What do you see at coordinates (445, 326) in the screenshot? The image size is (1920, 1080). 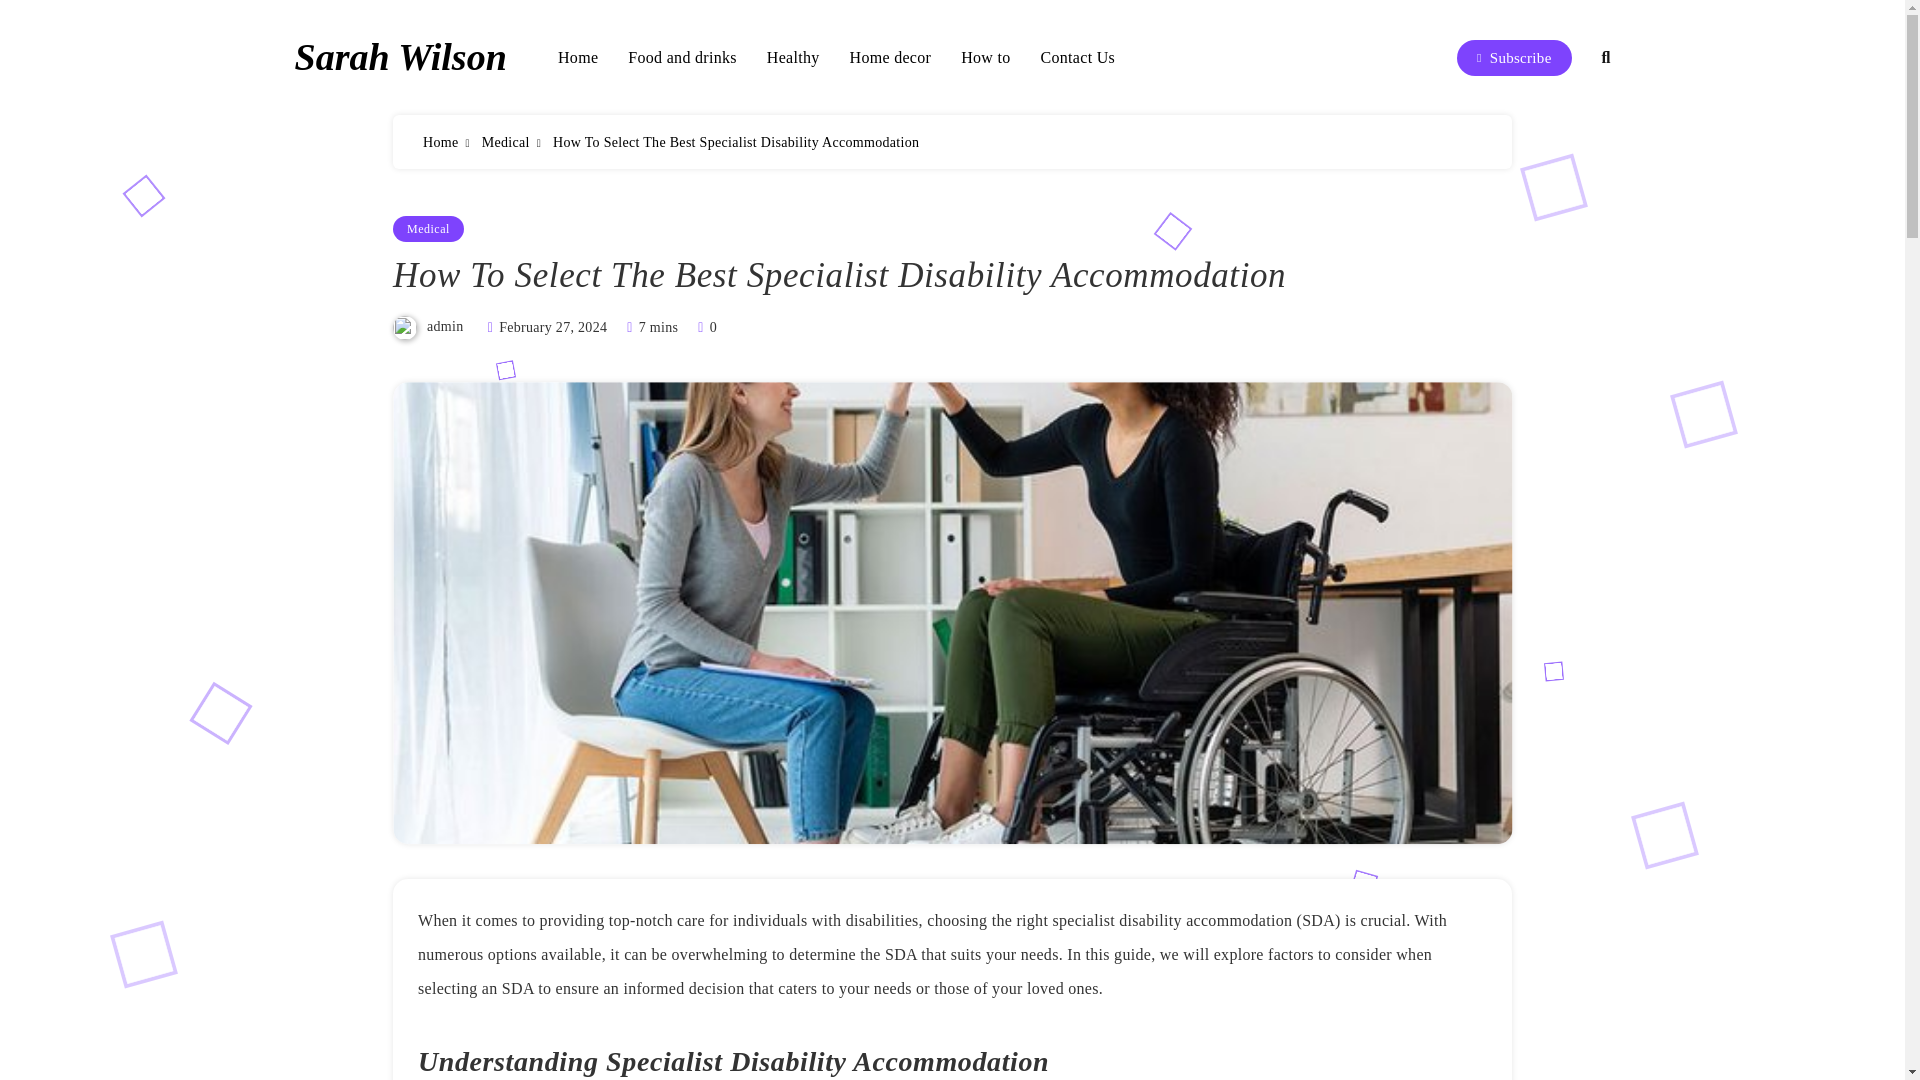 I see `admin` at bounding box center [445, 326].